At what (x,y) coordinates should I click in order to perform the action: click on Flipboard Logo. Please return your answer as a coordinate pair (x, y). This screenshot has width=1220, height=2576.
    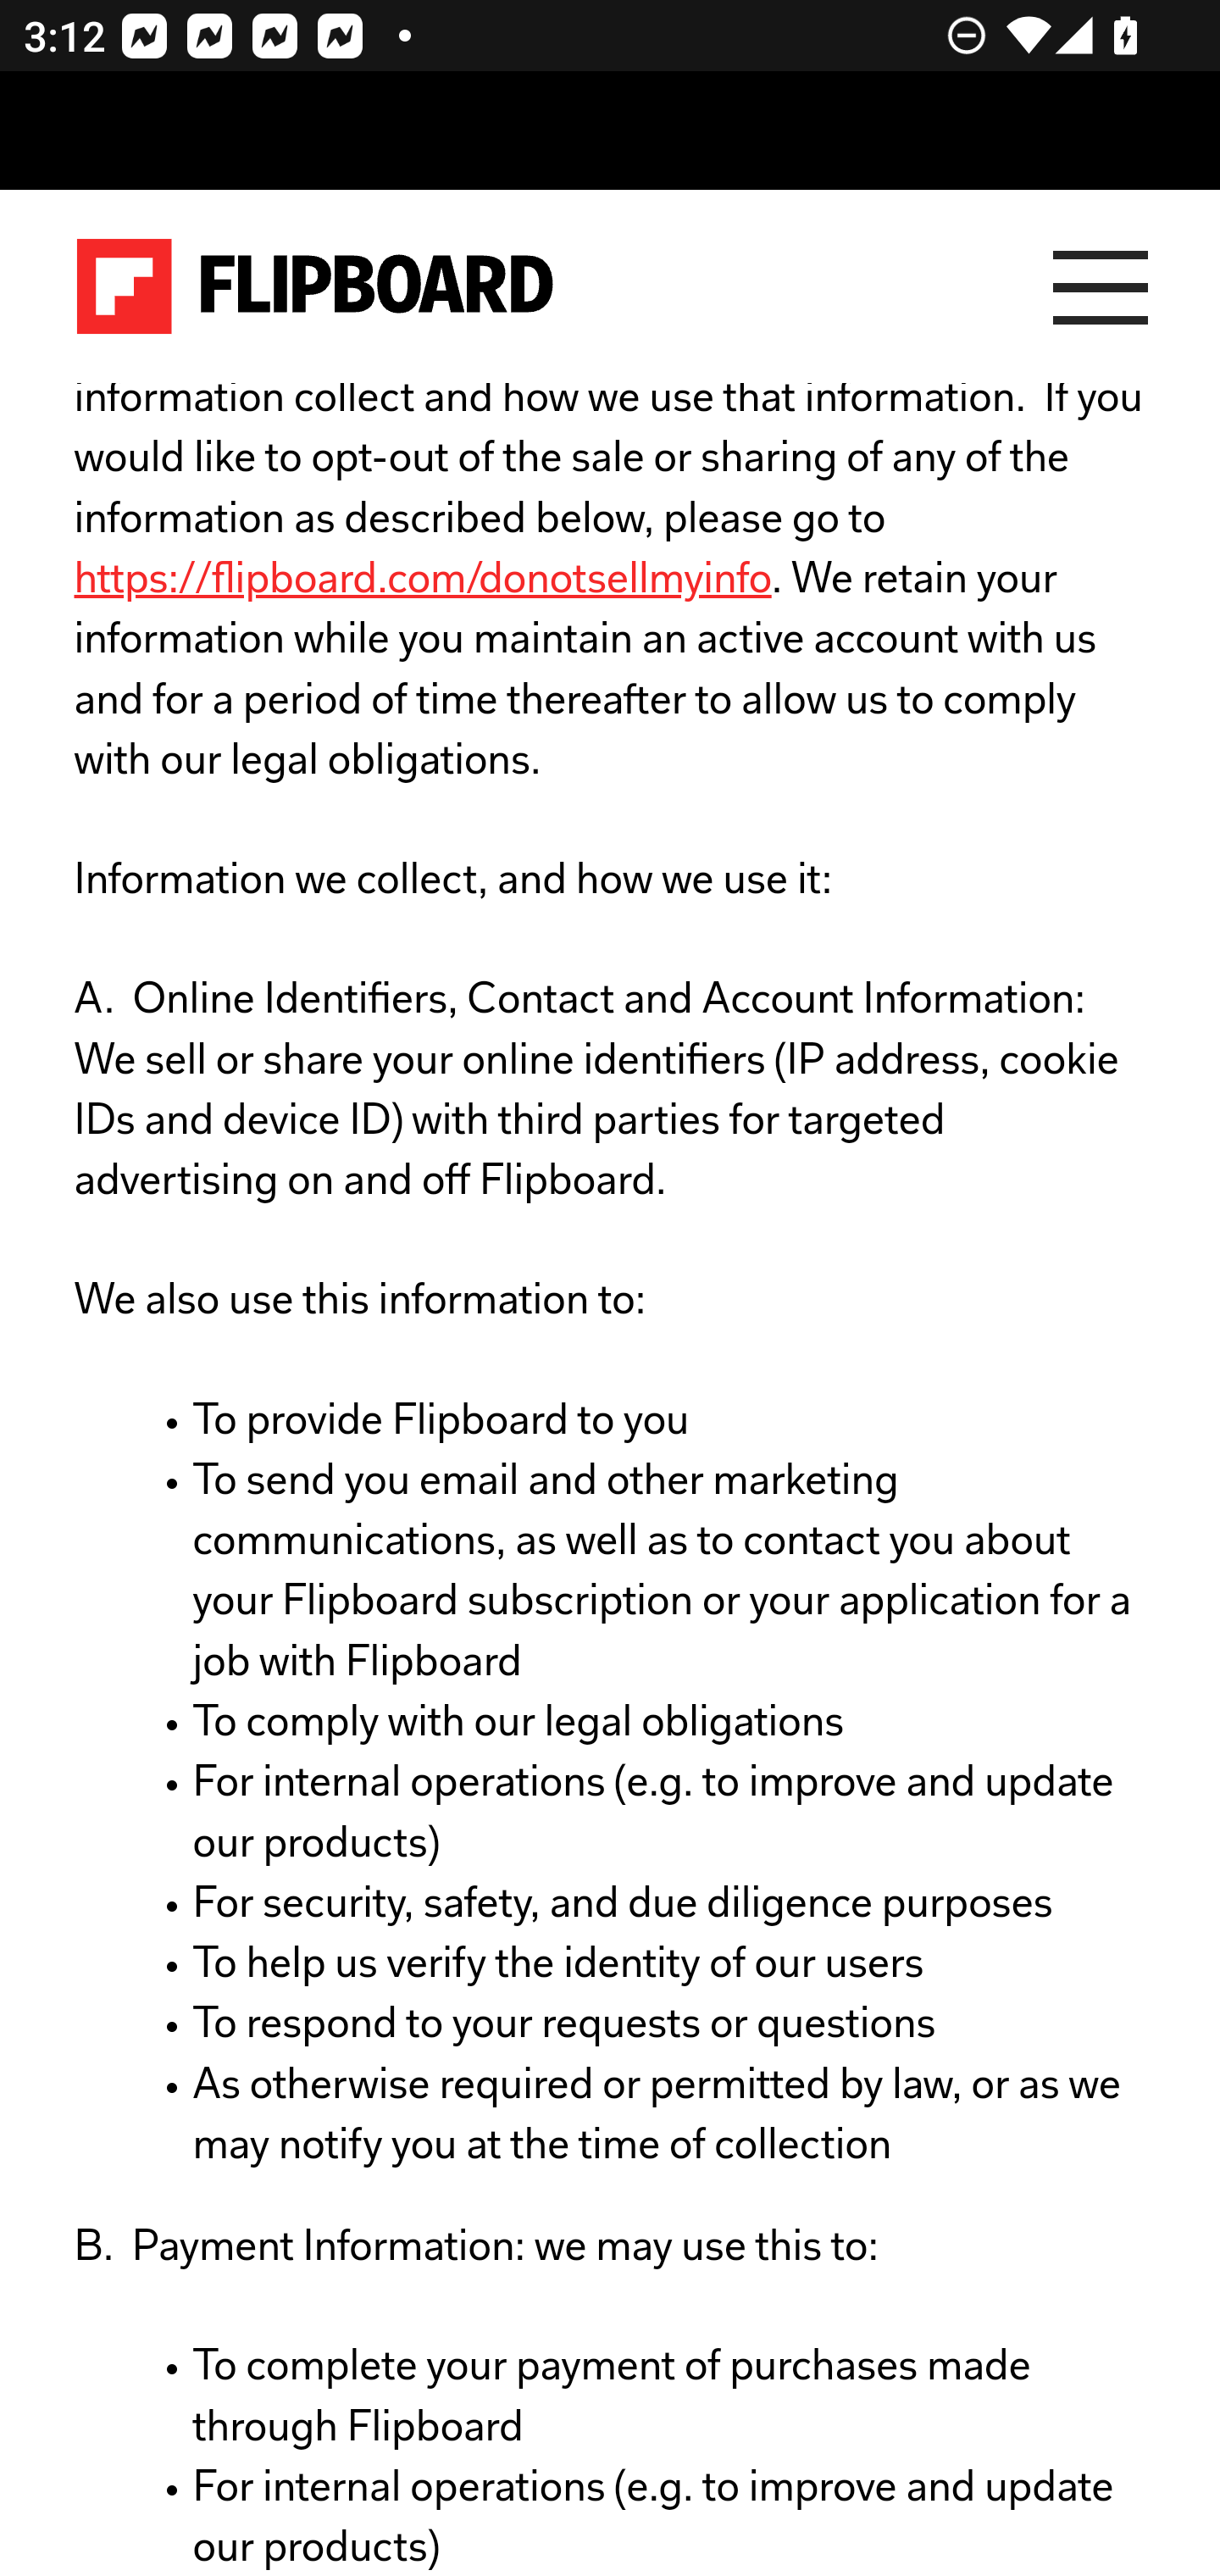
    Looking at the image, I should click on (315, 286).